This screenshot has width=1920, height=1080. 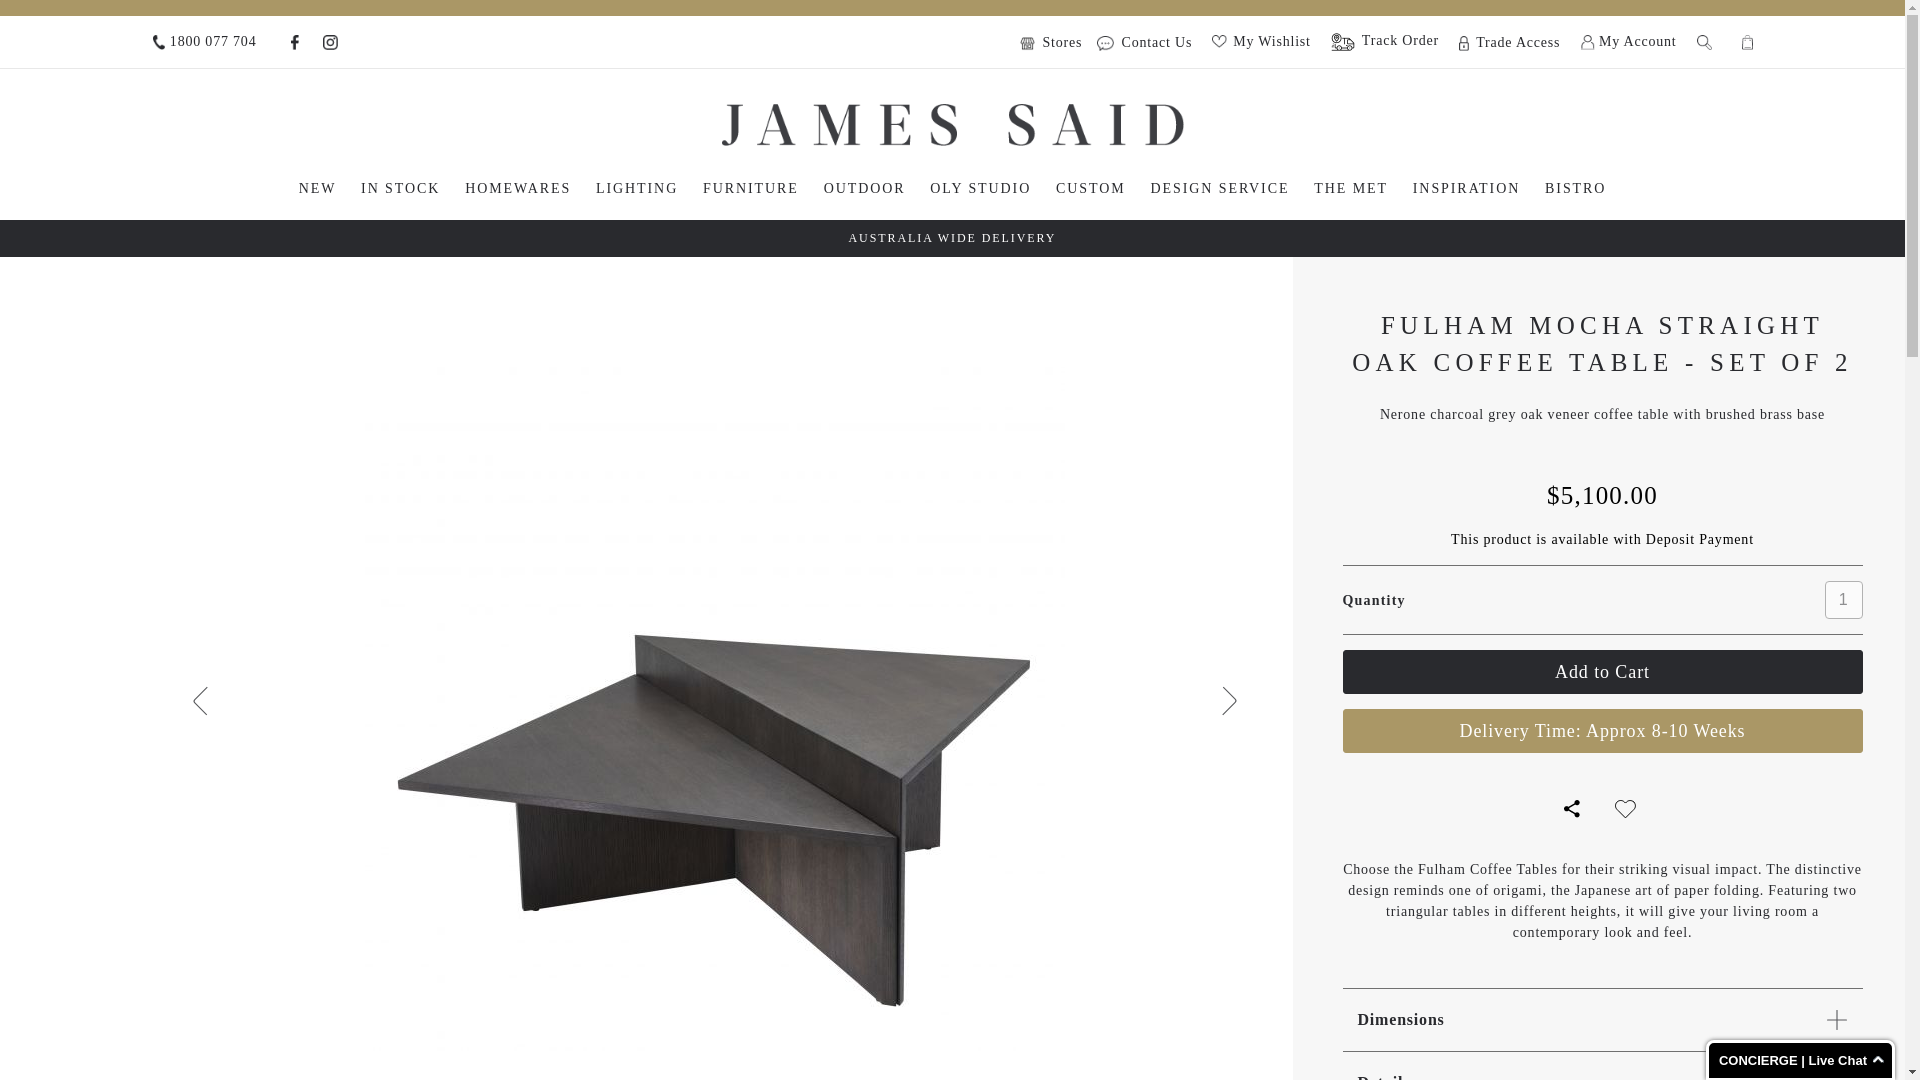 I want to click on Add to Cart, so click(x=1602, y=672).